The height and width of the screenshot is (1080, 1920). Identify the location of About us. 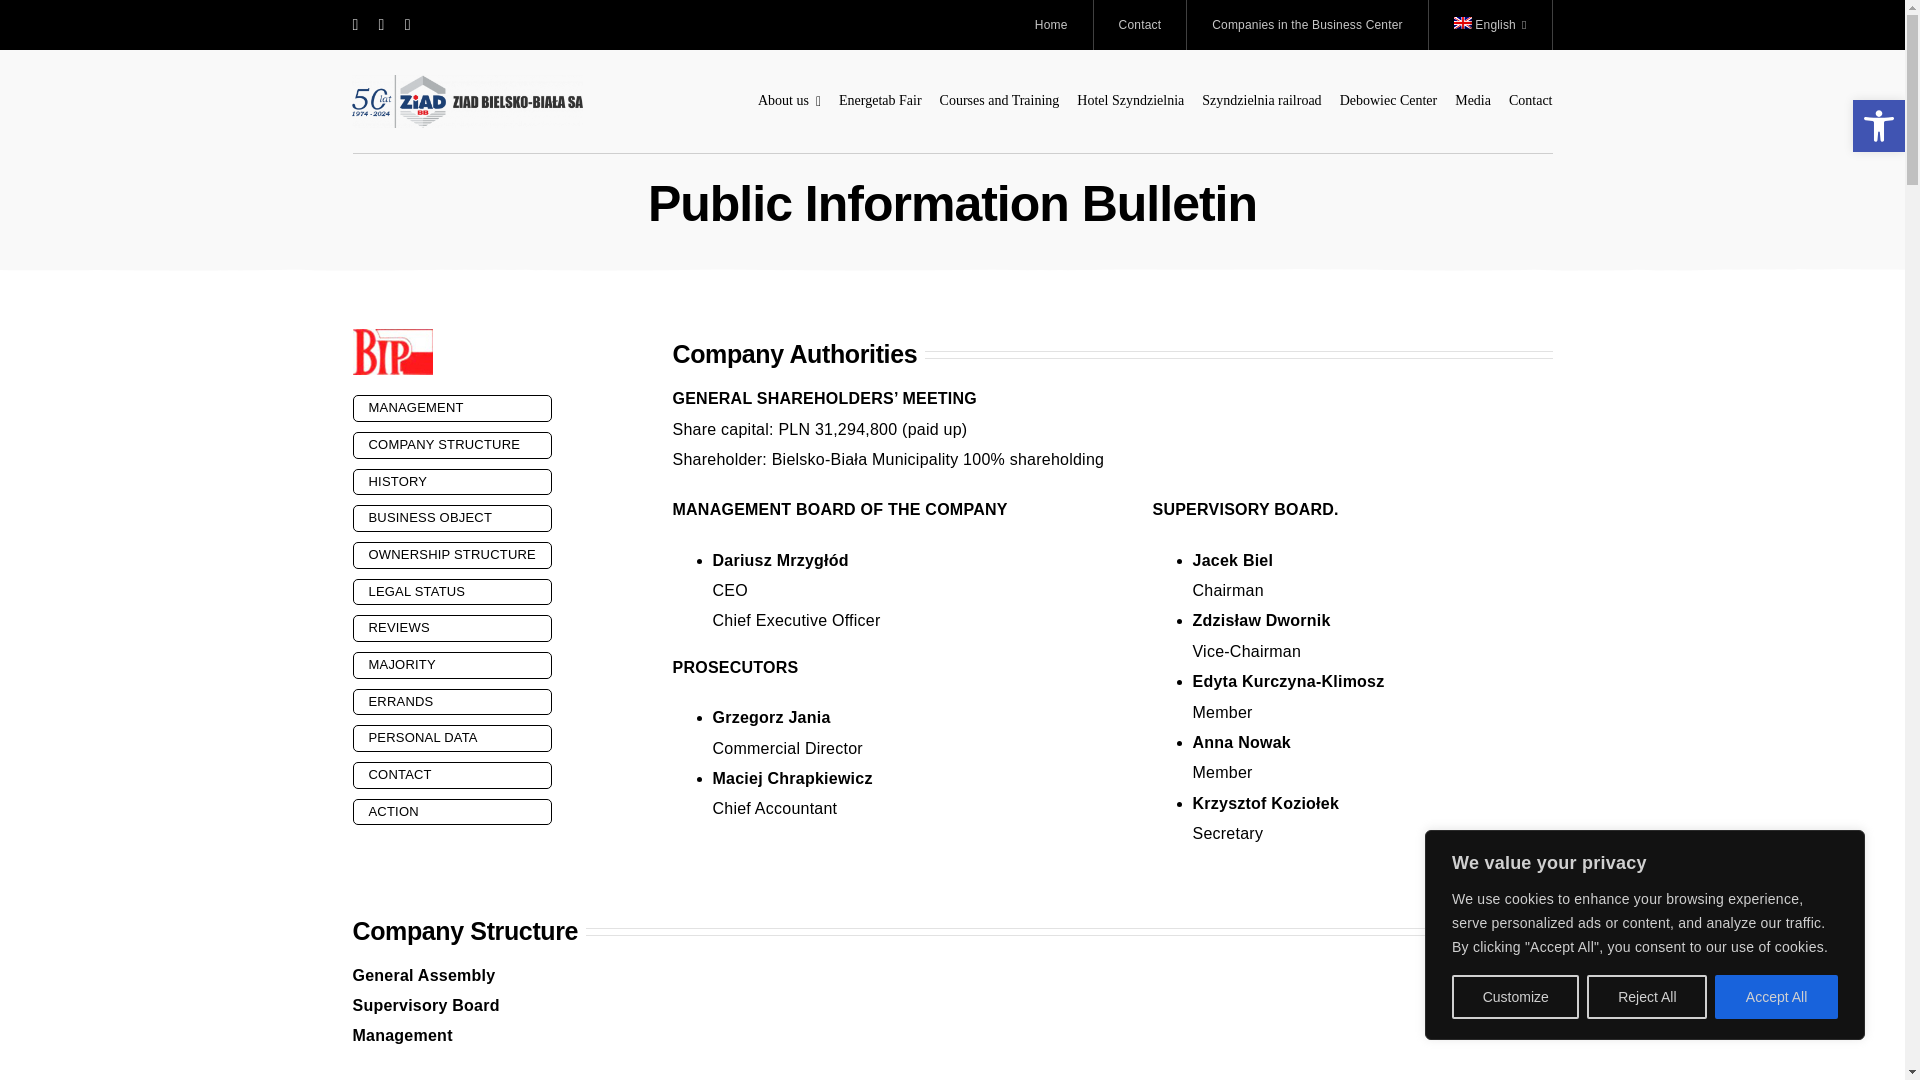
(790, 102).